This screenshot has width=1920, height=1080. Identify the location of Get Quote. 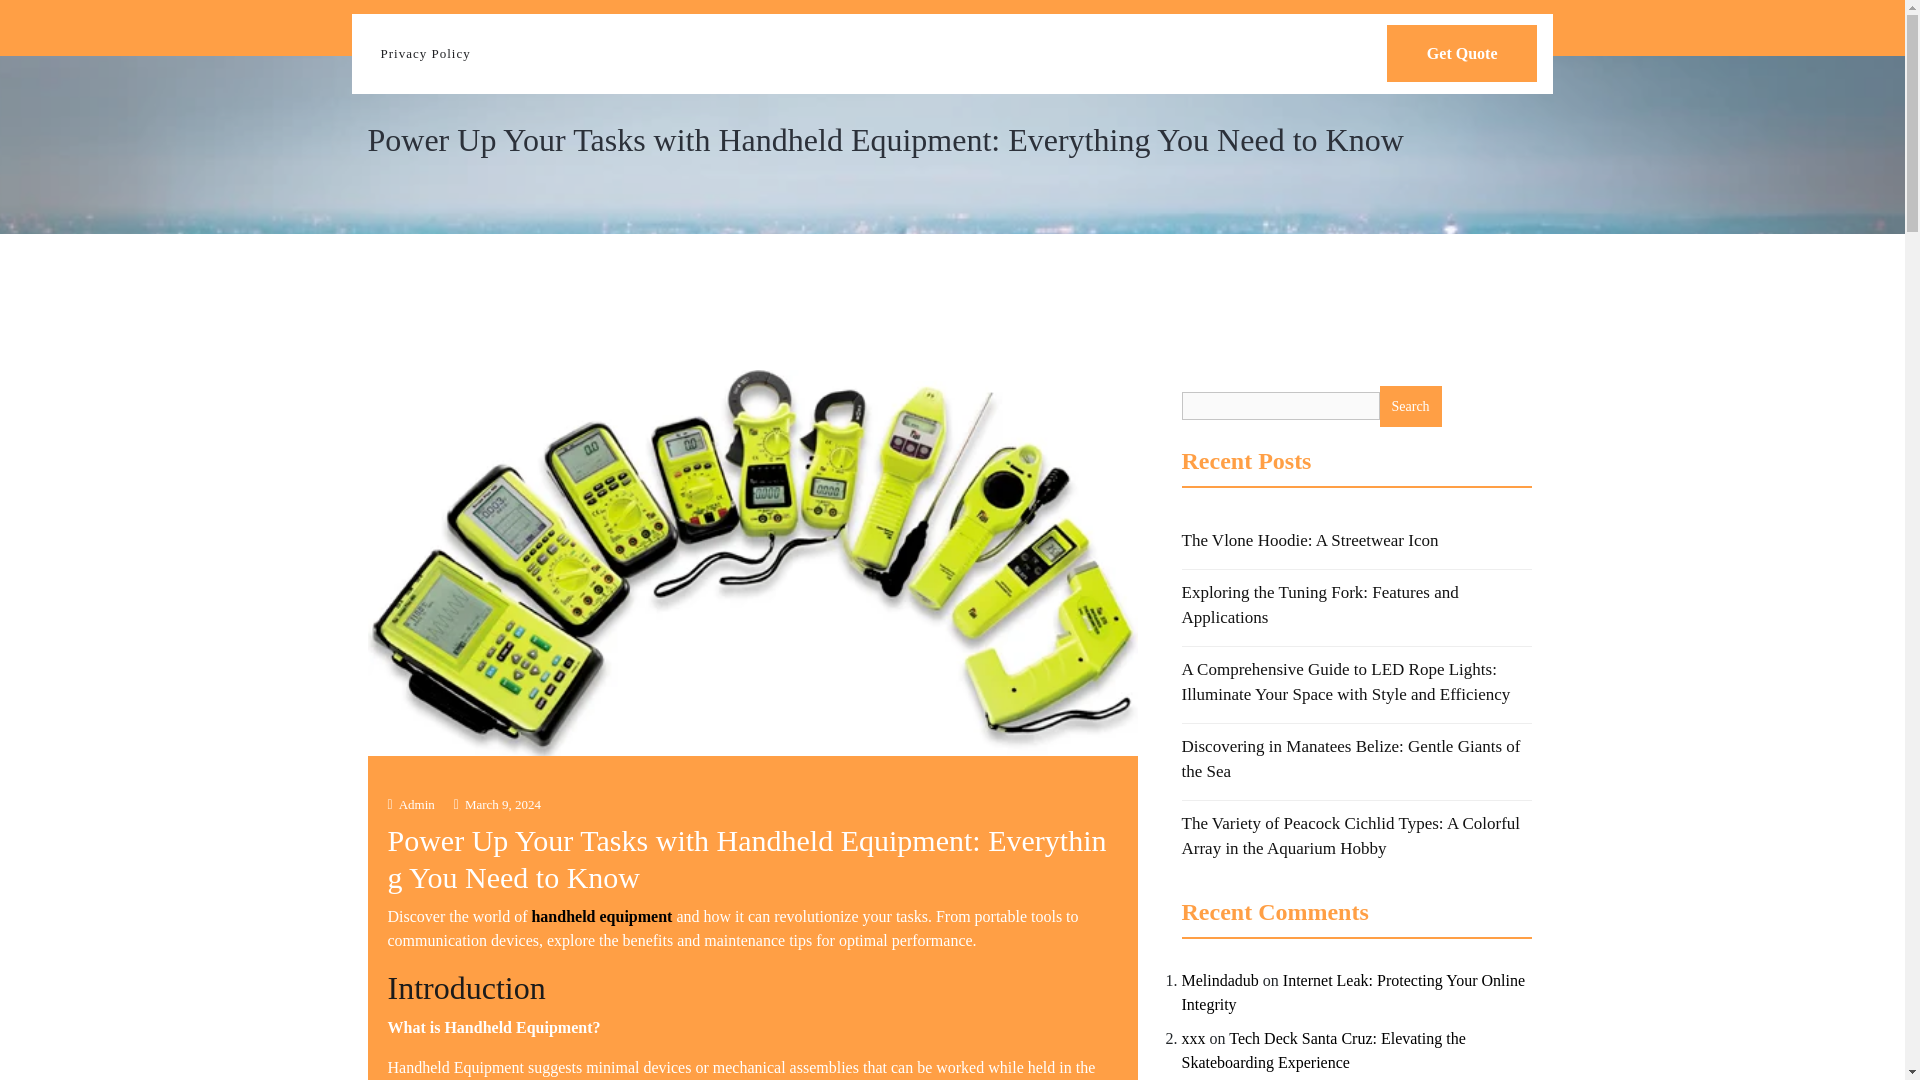
(1462, 53).